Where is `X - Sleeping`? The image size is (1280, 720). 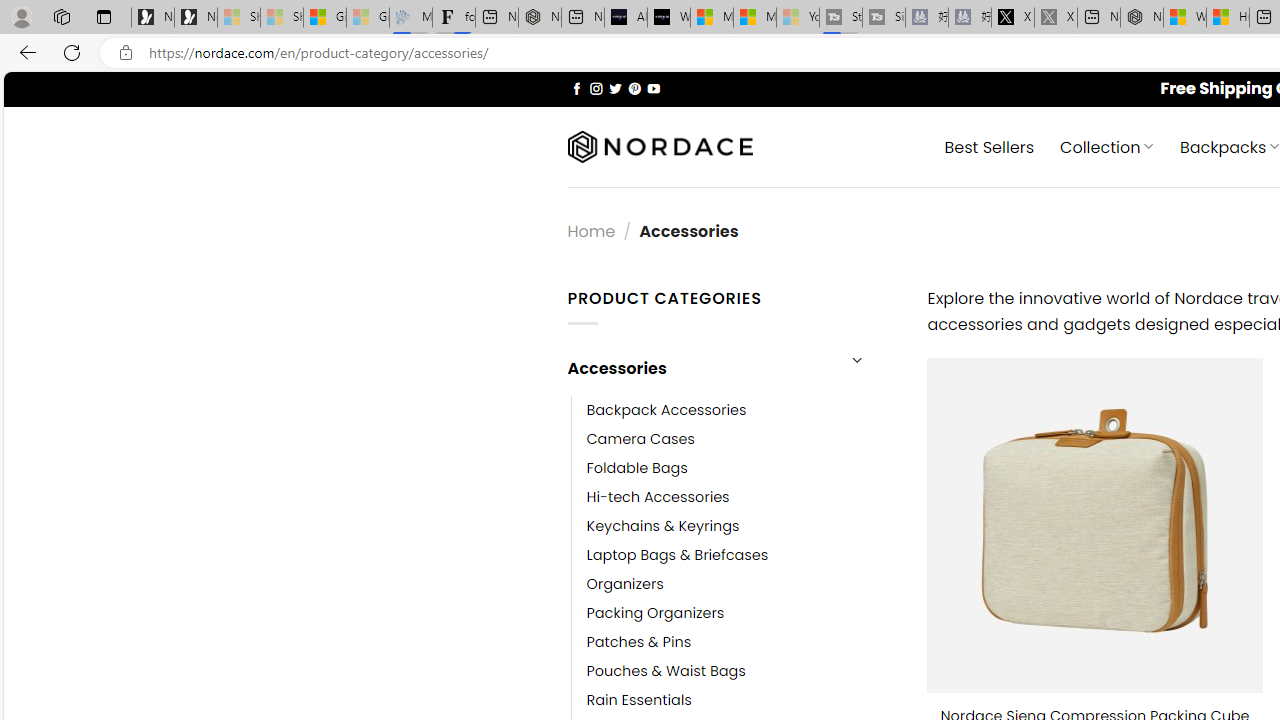
X - Sleeping is located at coordinates (1056, 18).